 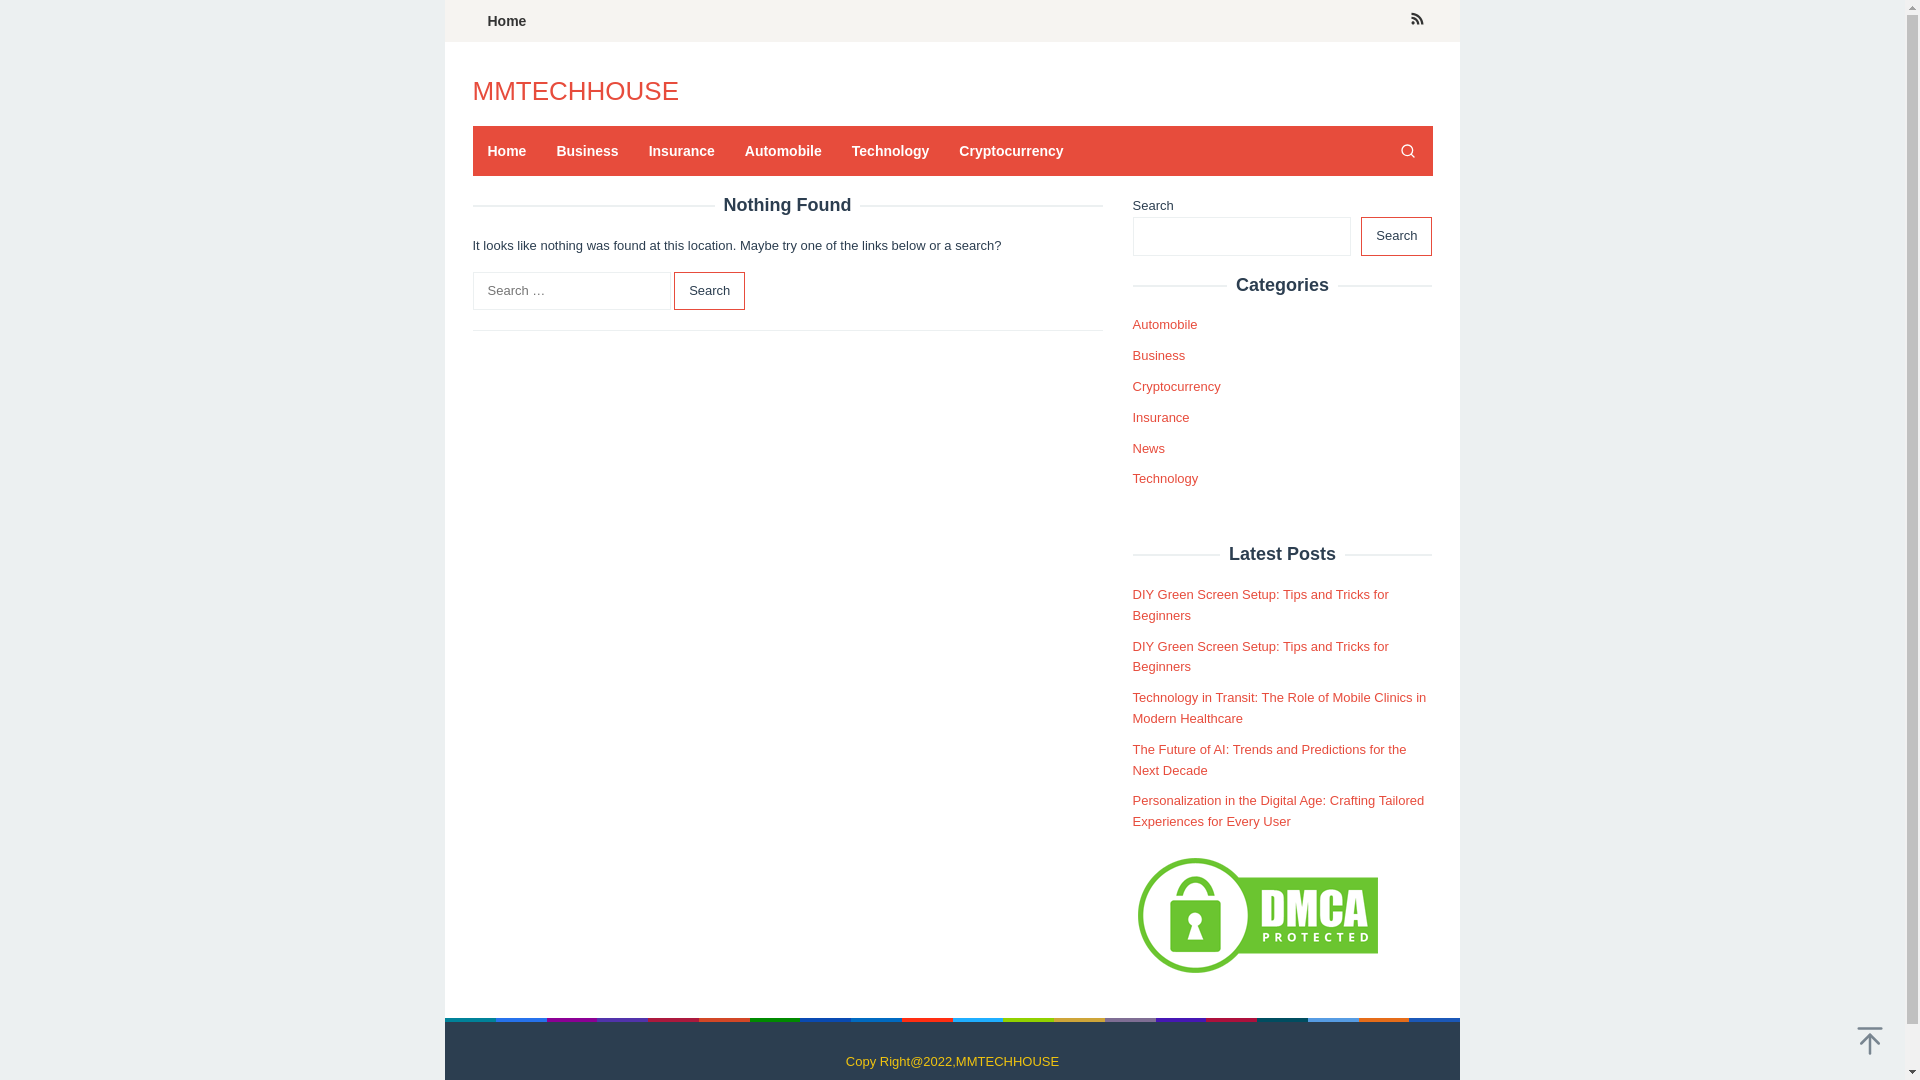 What do you see at coordinates (576, 90) in the screenshot?
I see `MMTECHHOUSE` at bounding box center [576, 90].